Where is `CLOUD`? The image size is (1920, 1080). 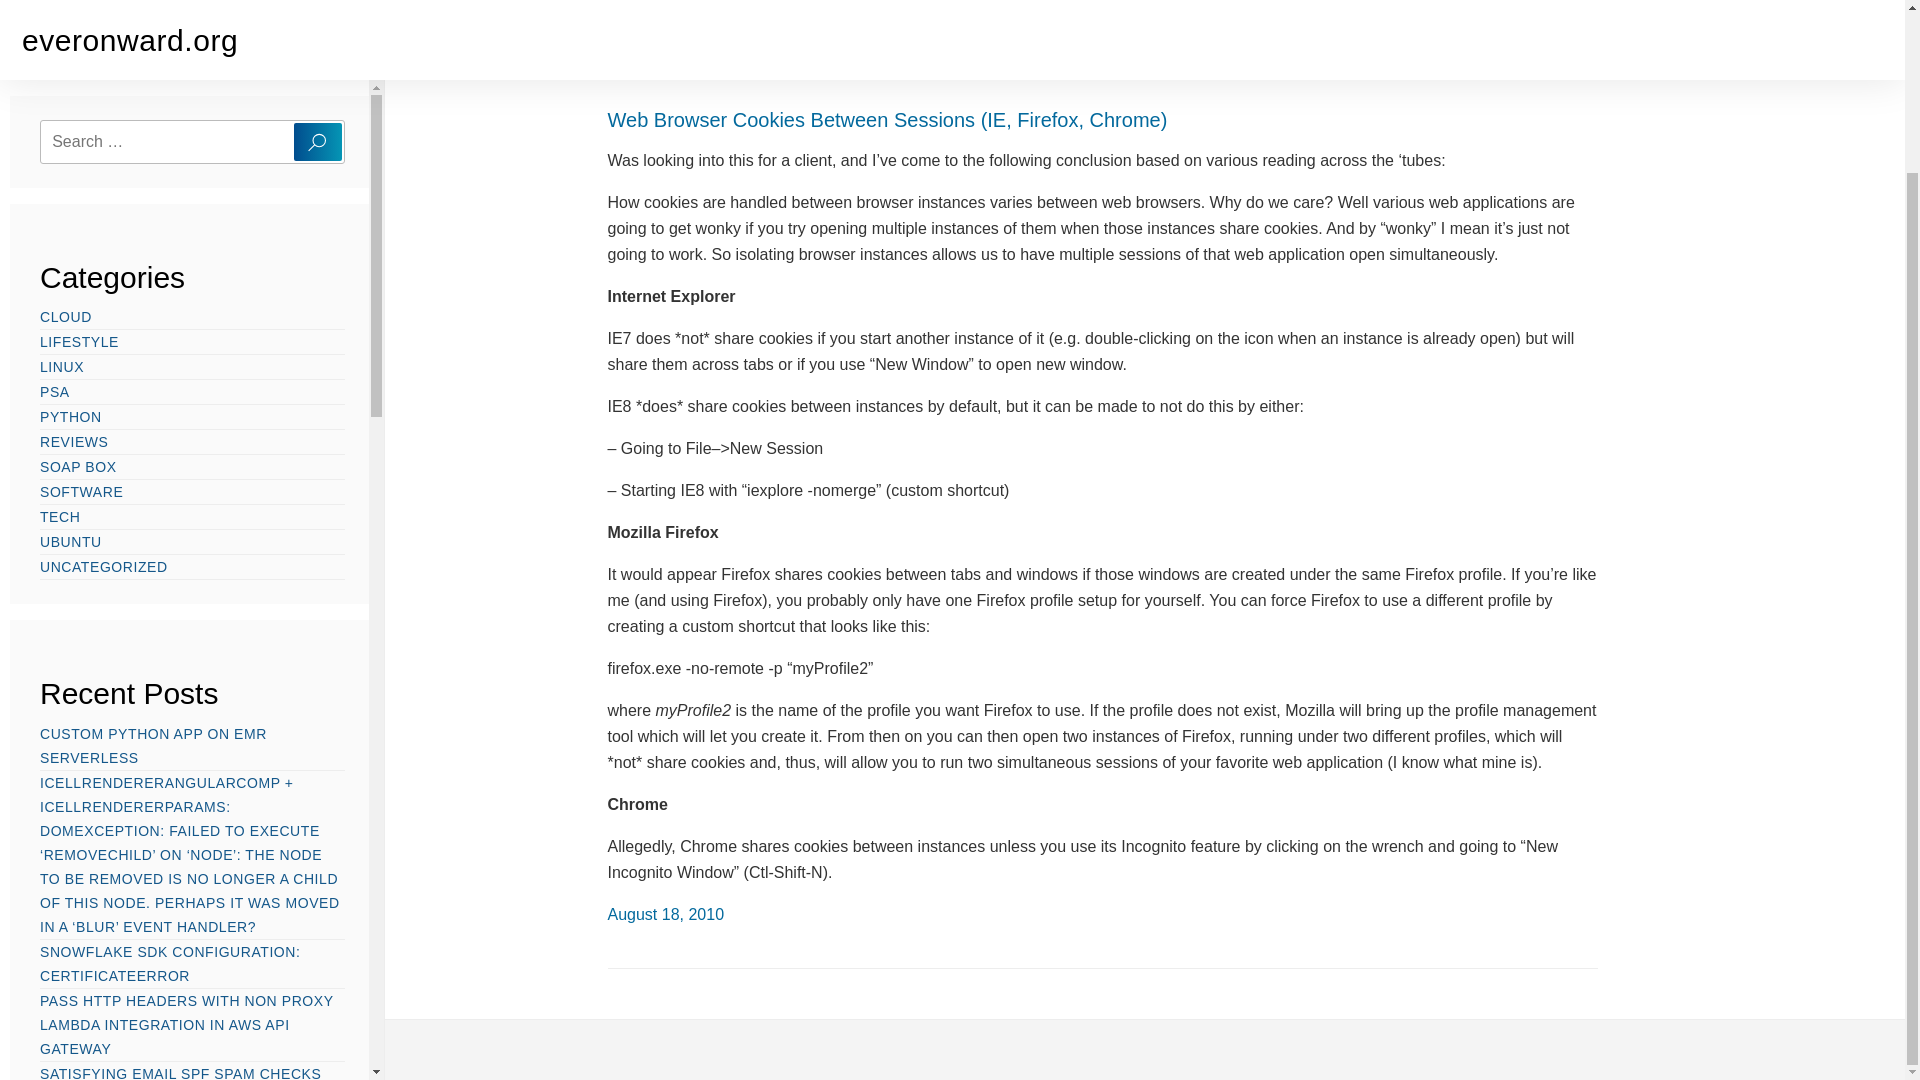 CLOUD is located at coordinates (66, 125).